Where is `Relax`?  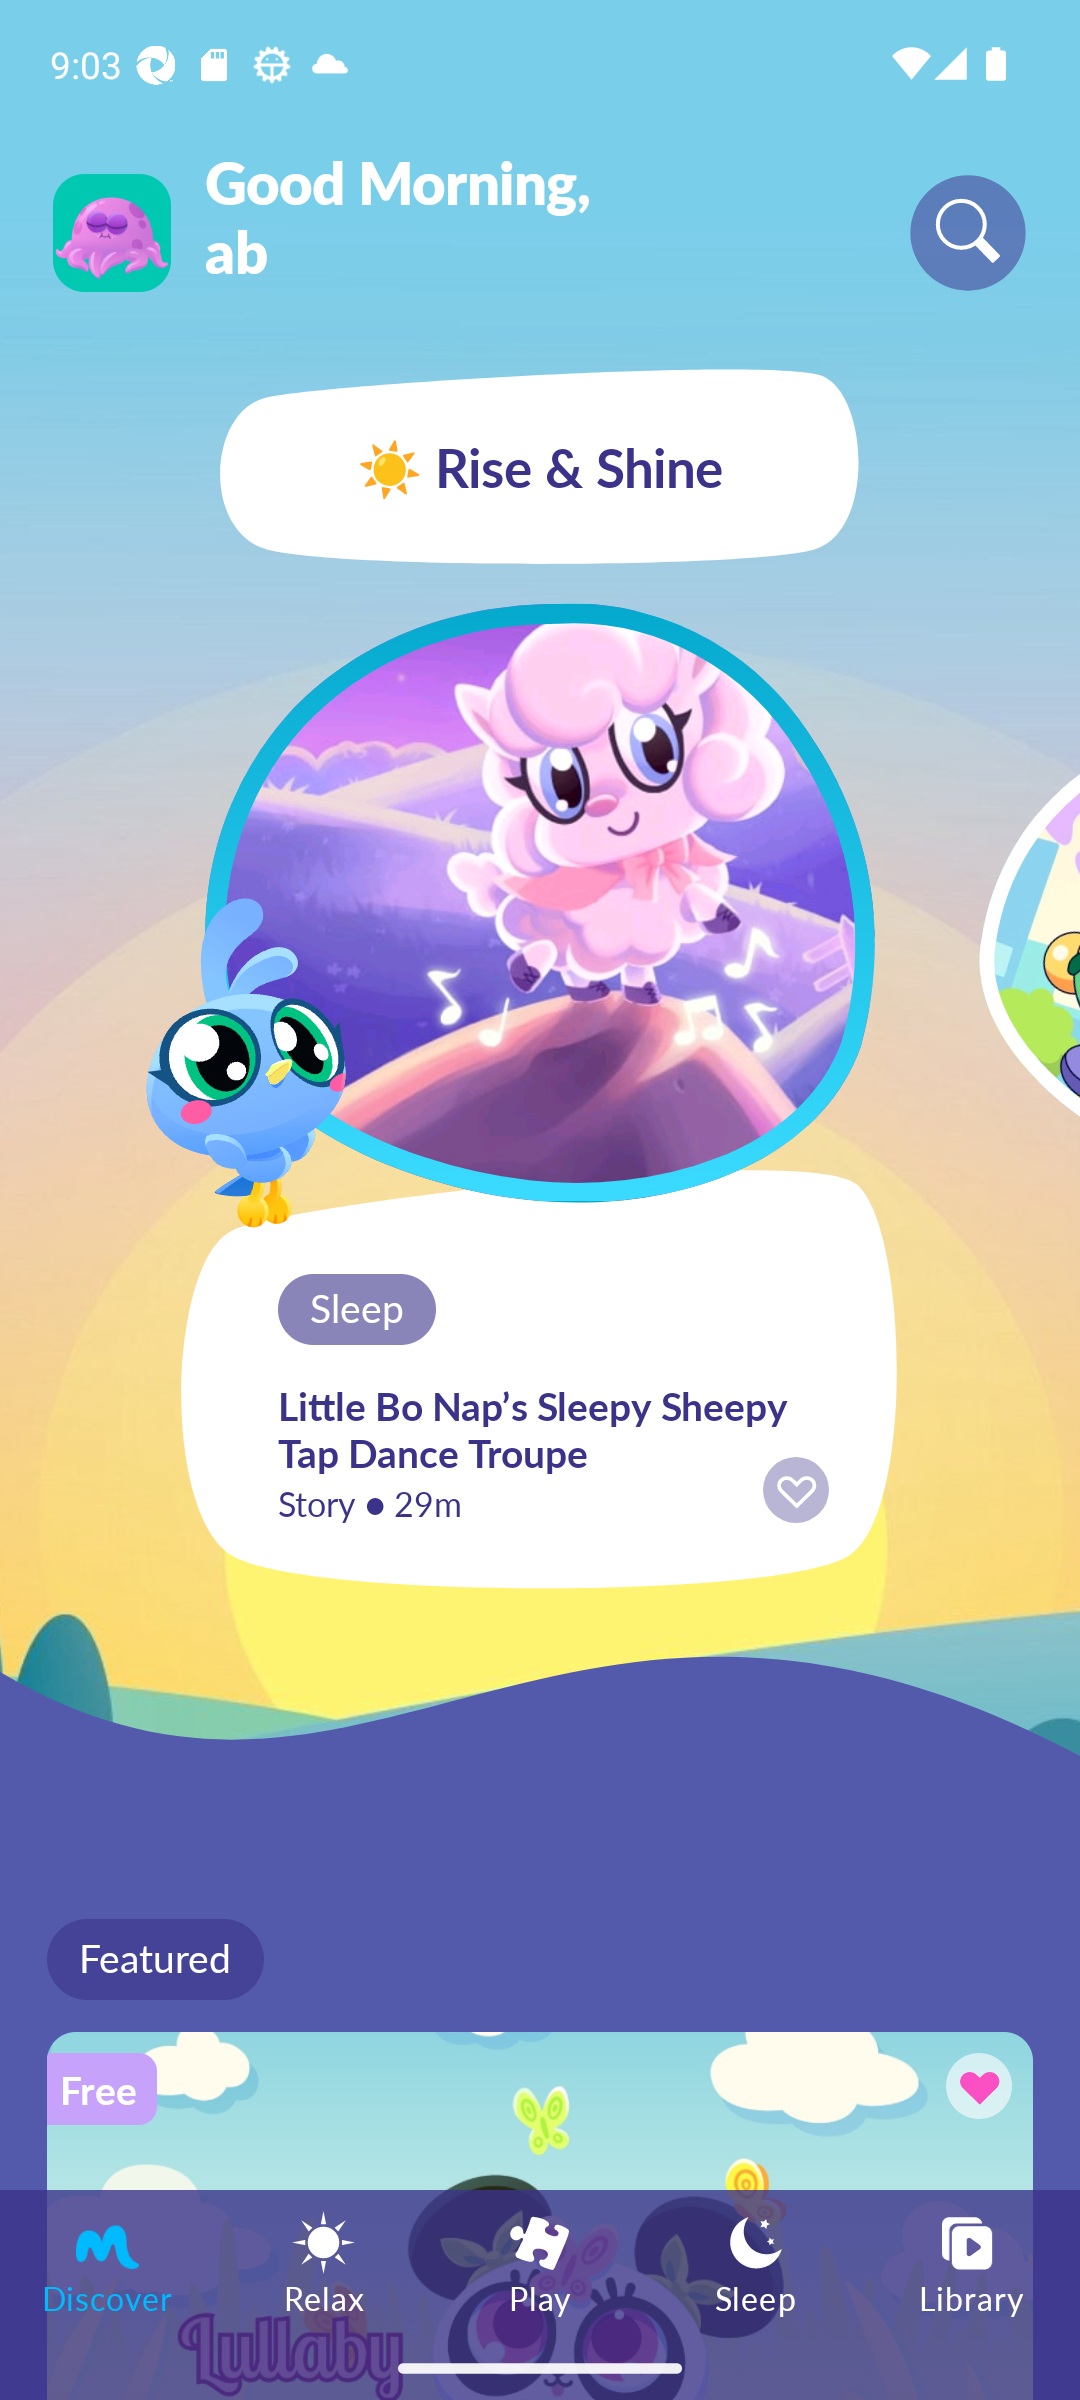
Relax is located at coordinates (324, 2262).